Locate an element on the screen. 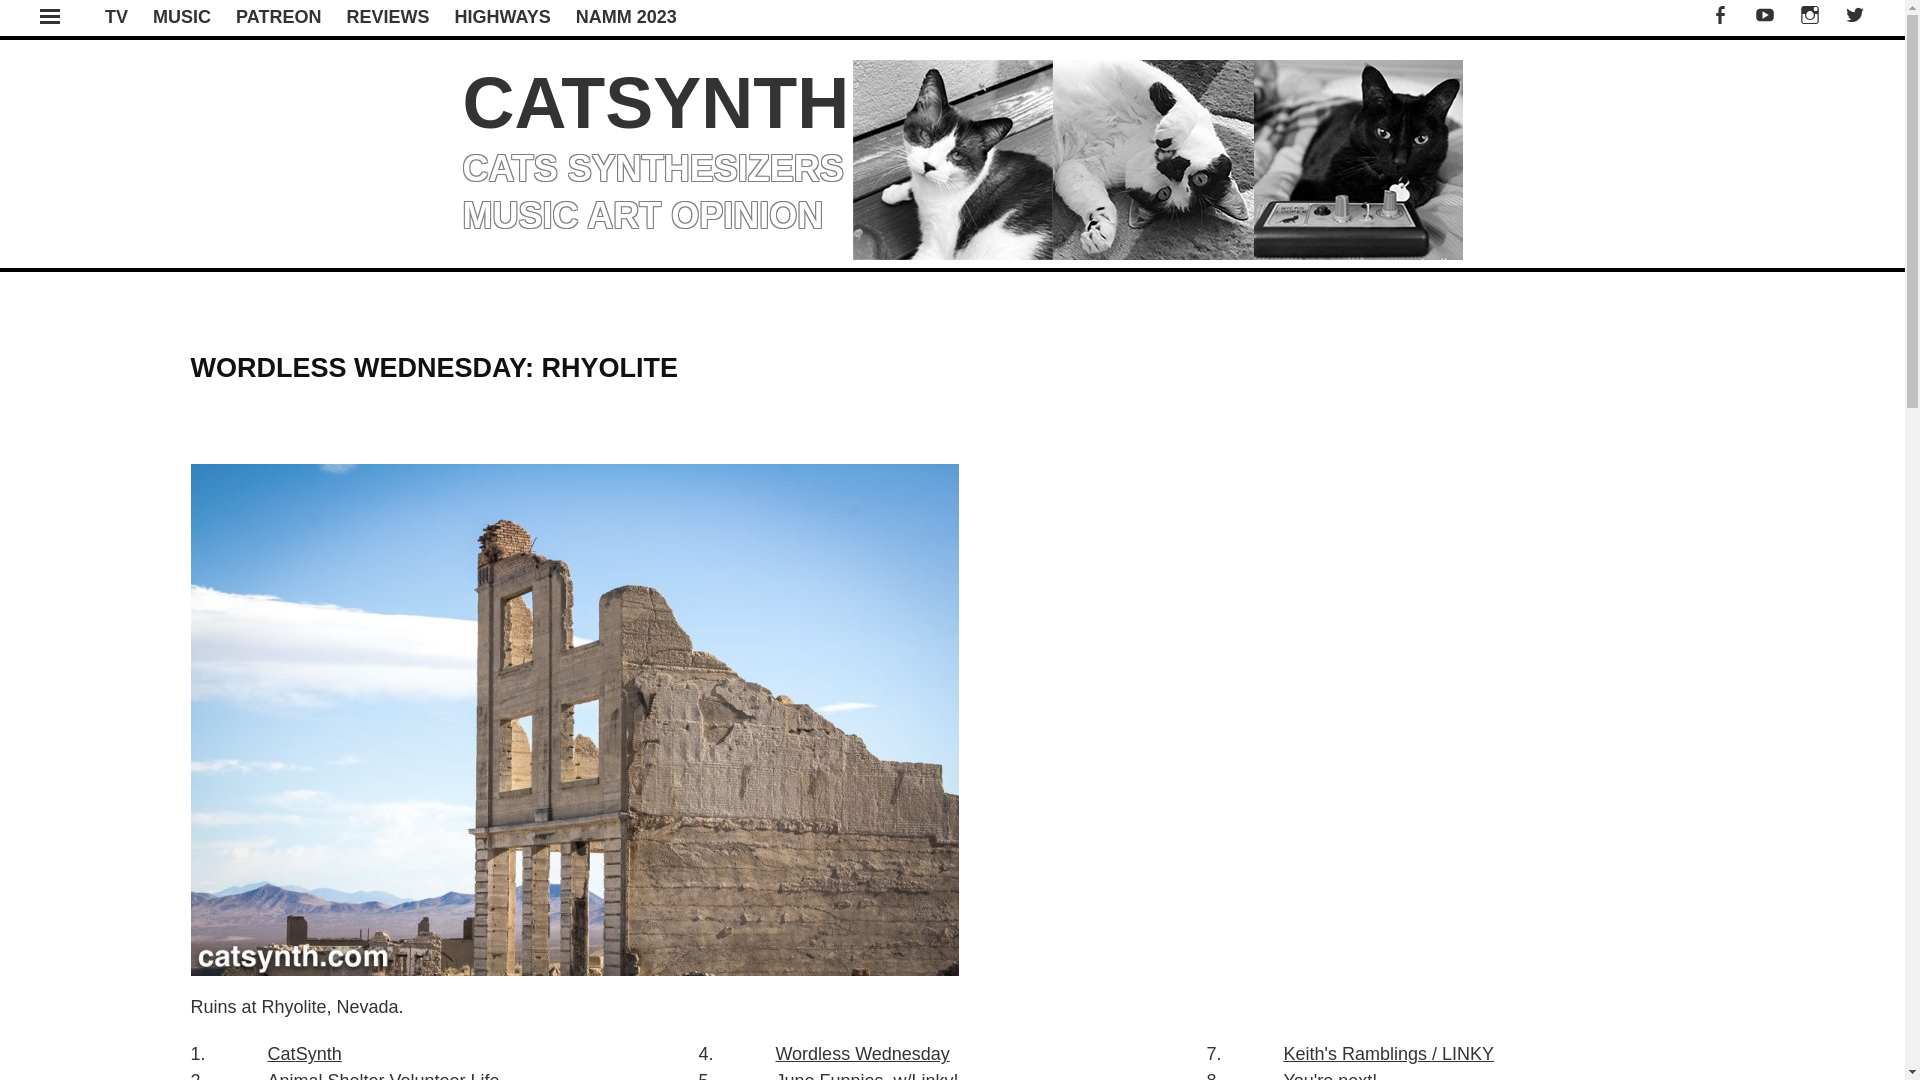 This screenshot has height=1080, width=1920. HIGHWAYS is located at coordinates (501, 16).